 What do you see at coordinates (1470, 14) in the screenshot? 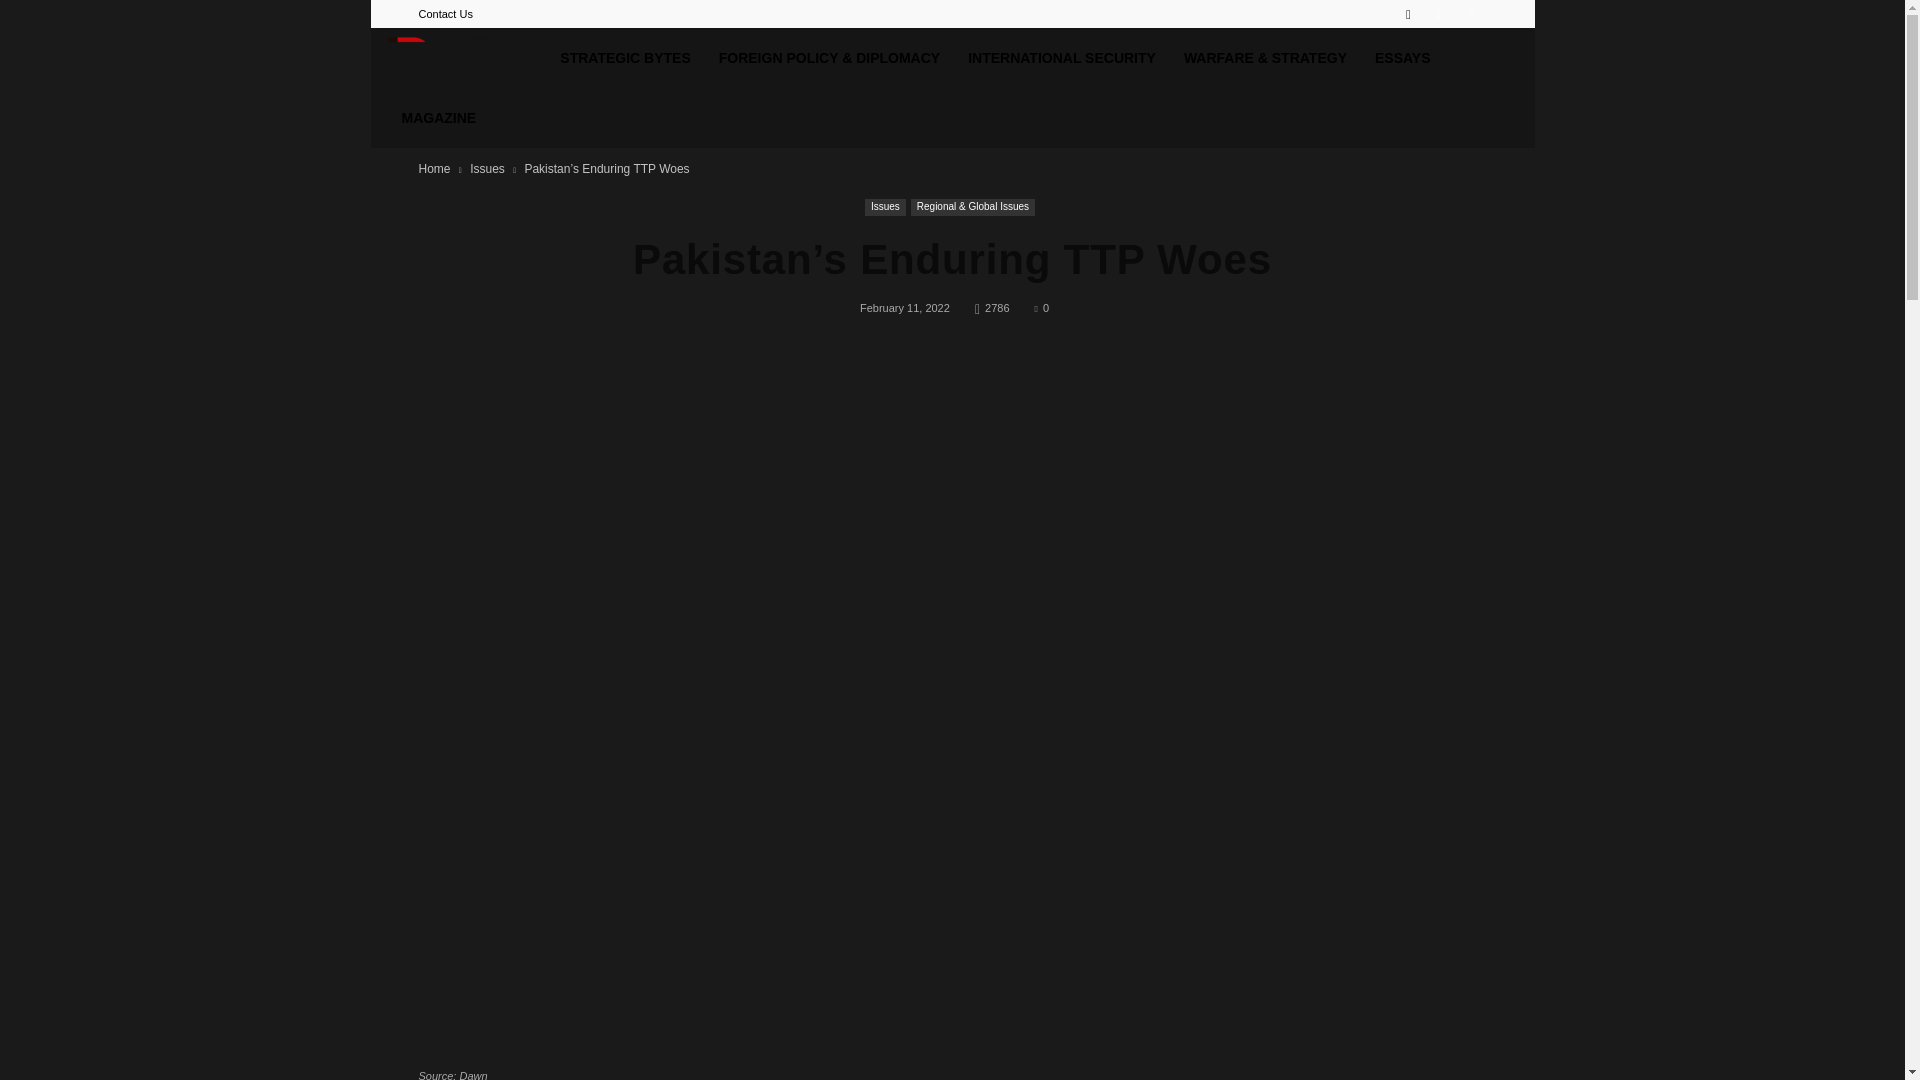
I see `Twitter` at bounding box center [1470, 14].